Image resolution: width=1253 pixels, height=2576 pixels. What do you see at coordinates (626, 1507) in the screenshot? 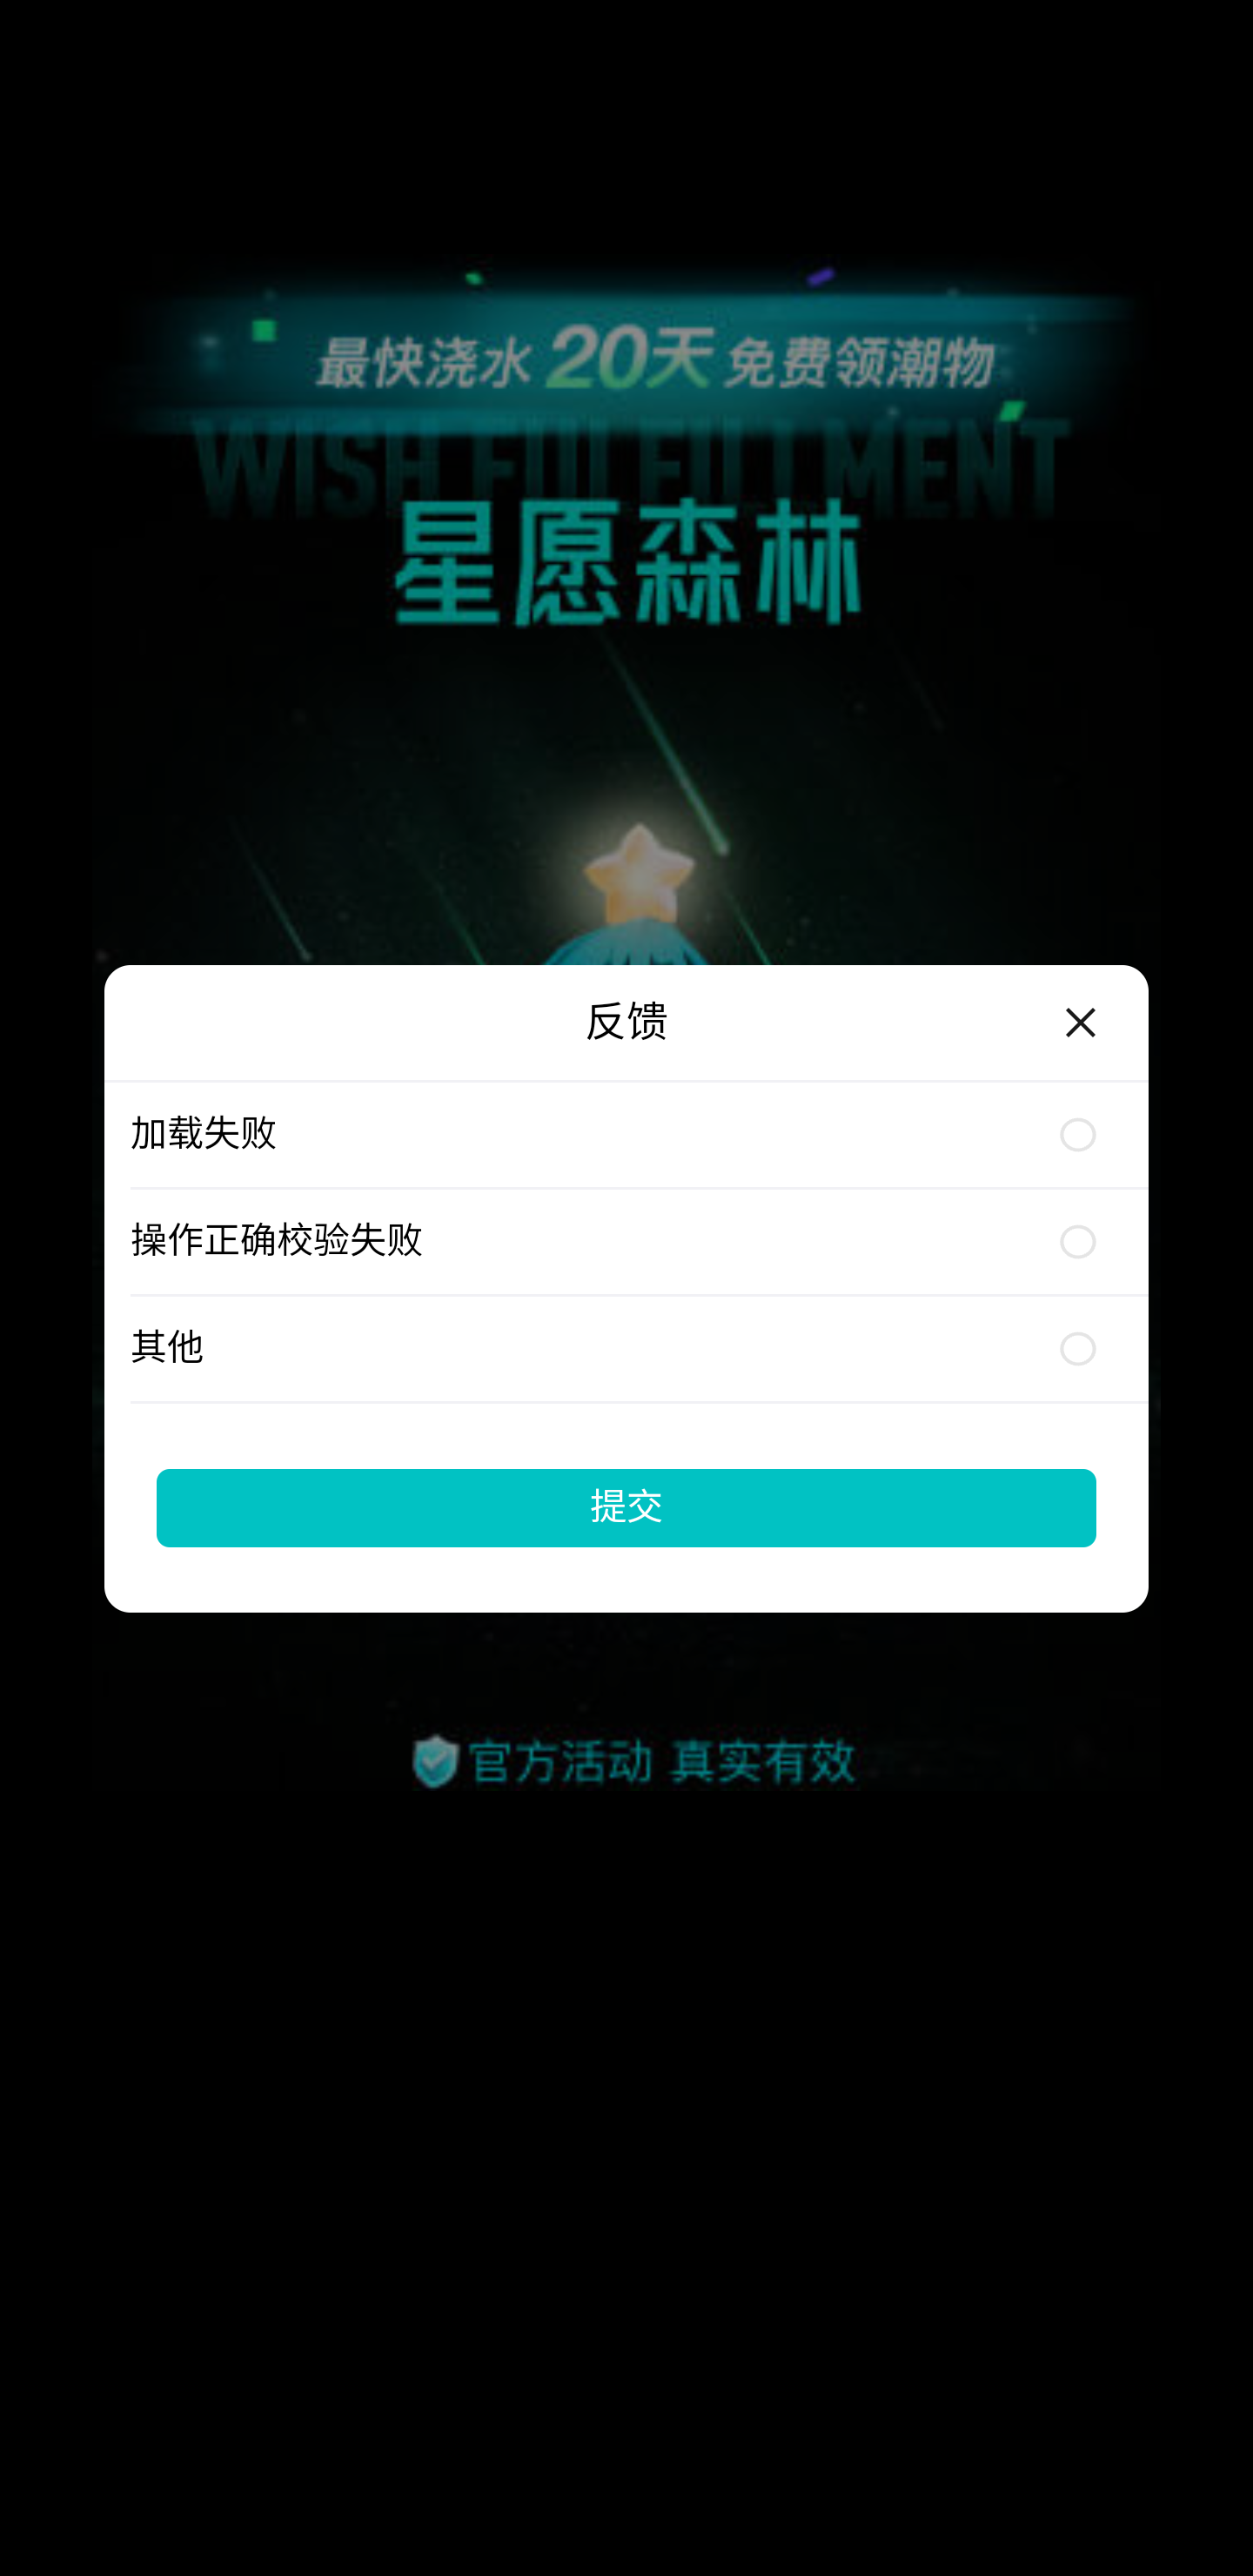
I see `提交` at bounding box center [626, 1507].